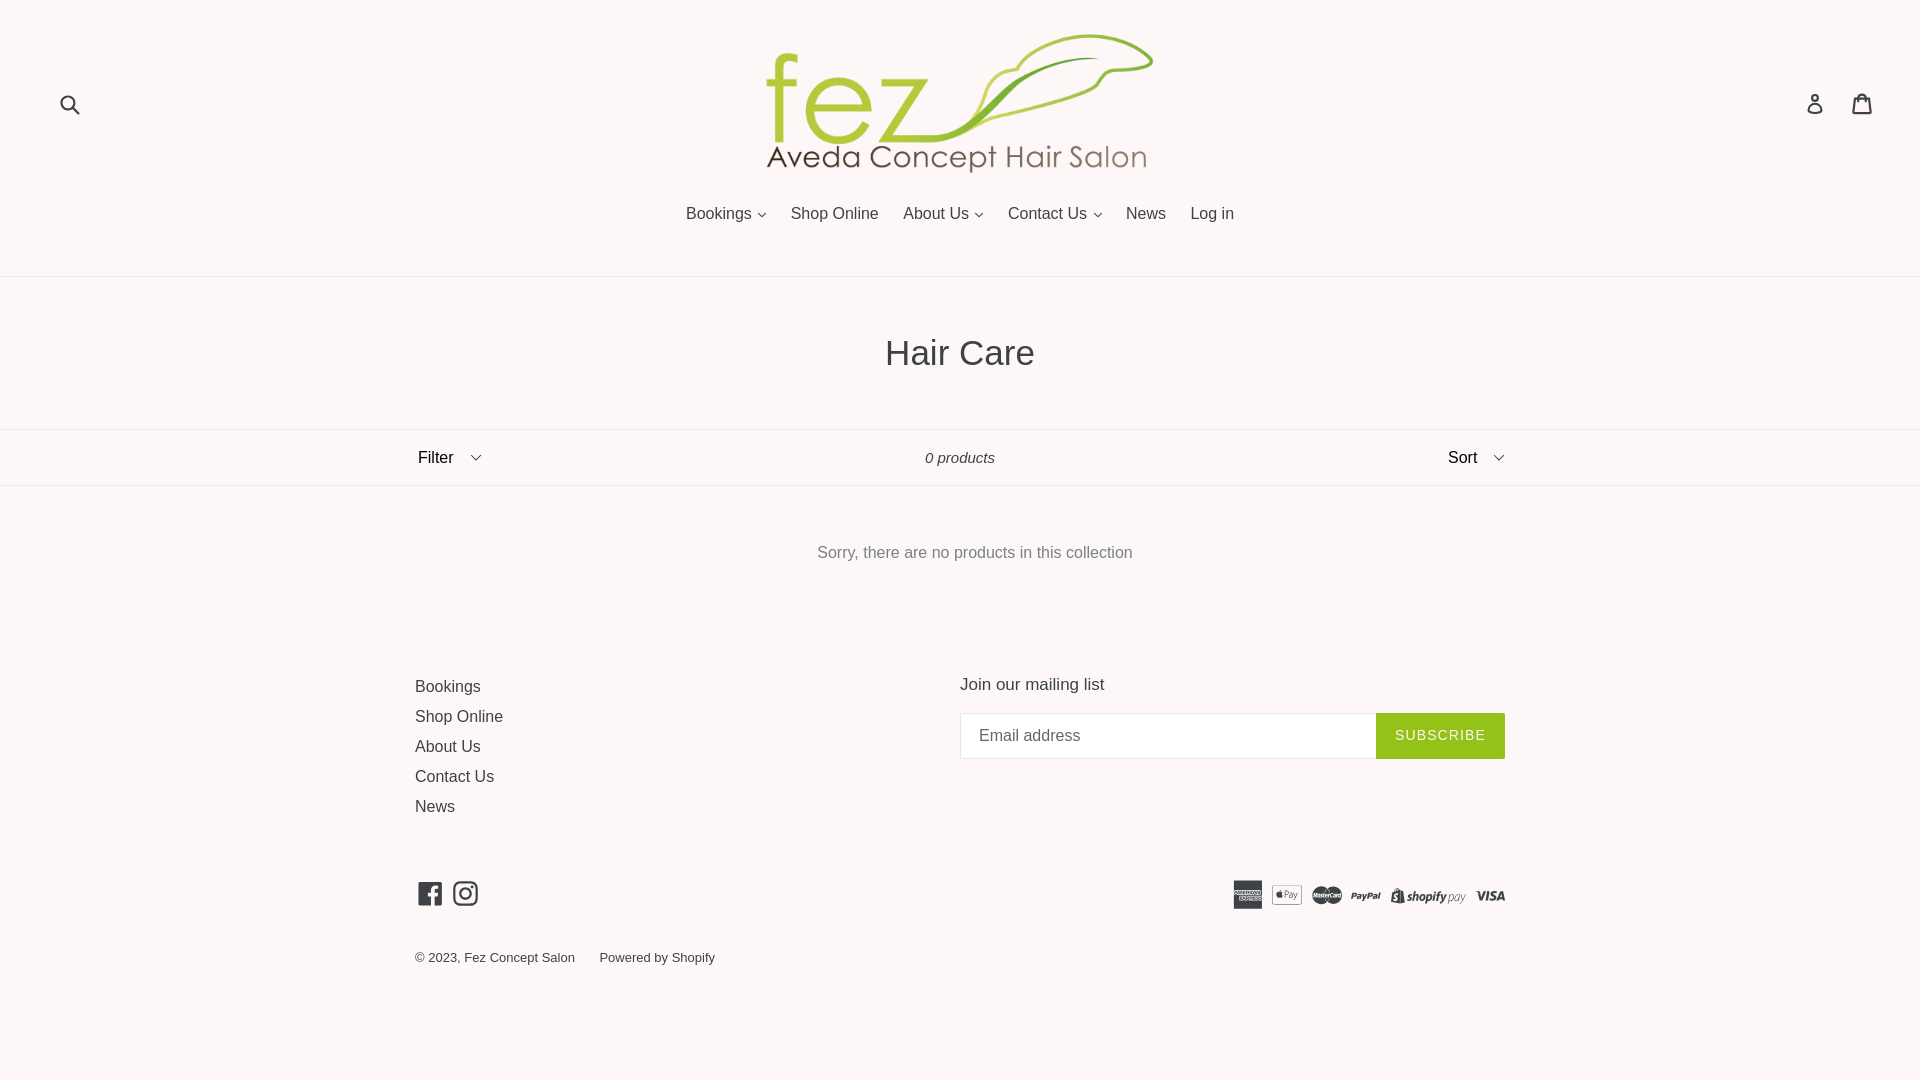  What do you see at coordinates (448, 686) in the screenshot?
I see `Bookings` at bounding box center [448, 686].